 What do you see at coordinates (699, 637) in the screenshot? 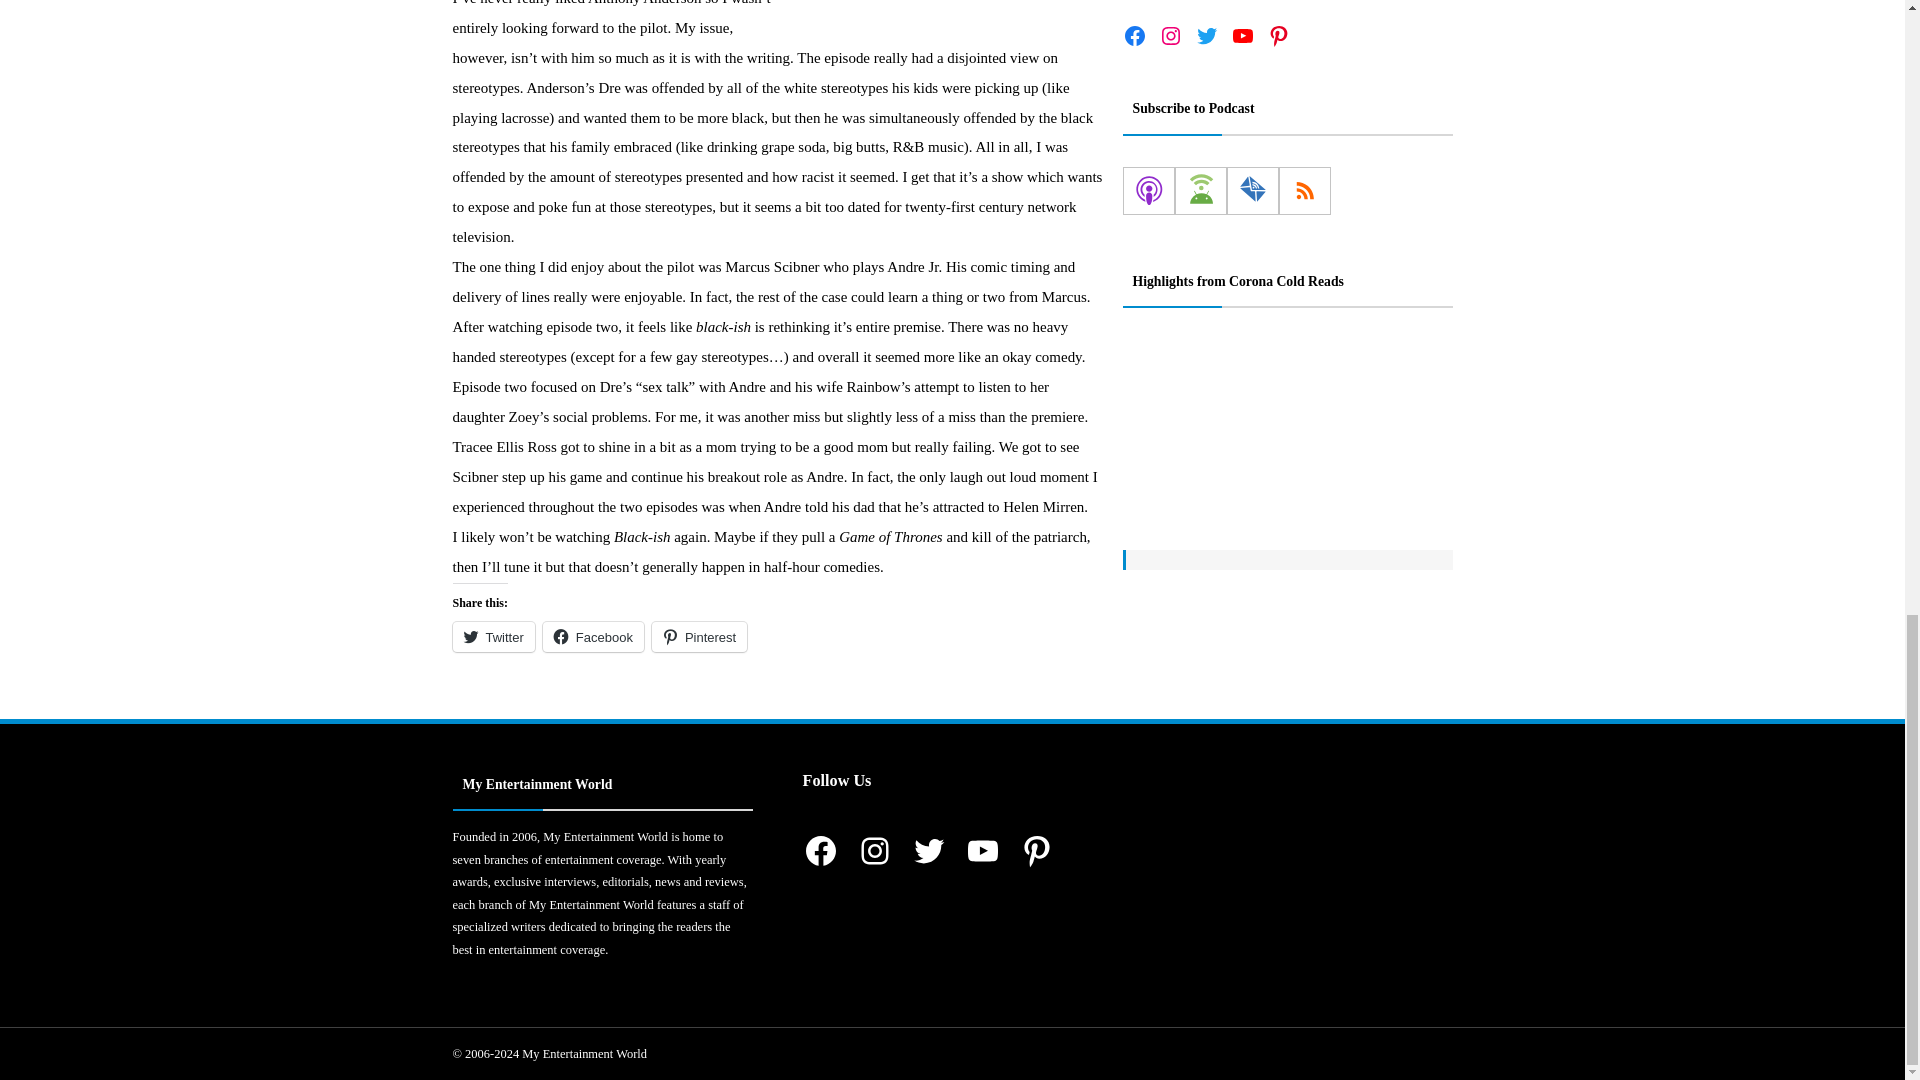
I see `Click to share on Pinterest` at bounding box center [699, 637].